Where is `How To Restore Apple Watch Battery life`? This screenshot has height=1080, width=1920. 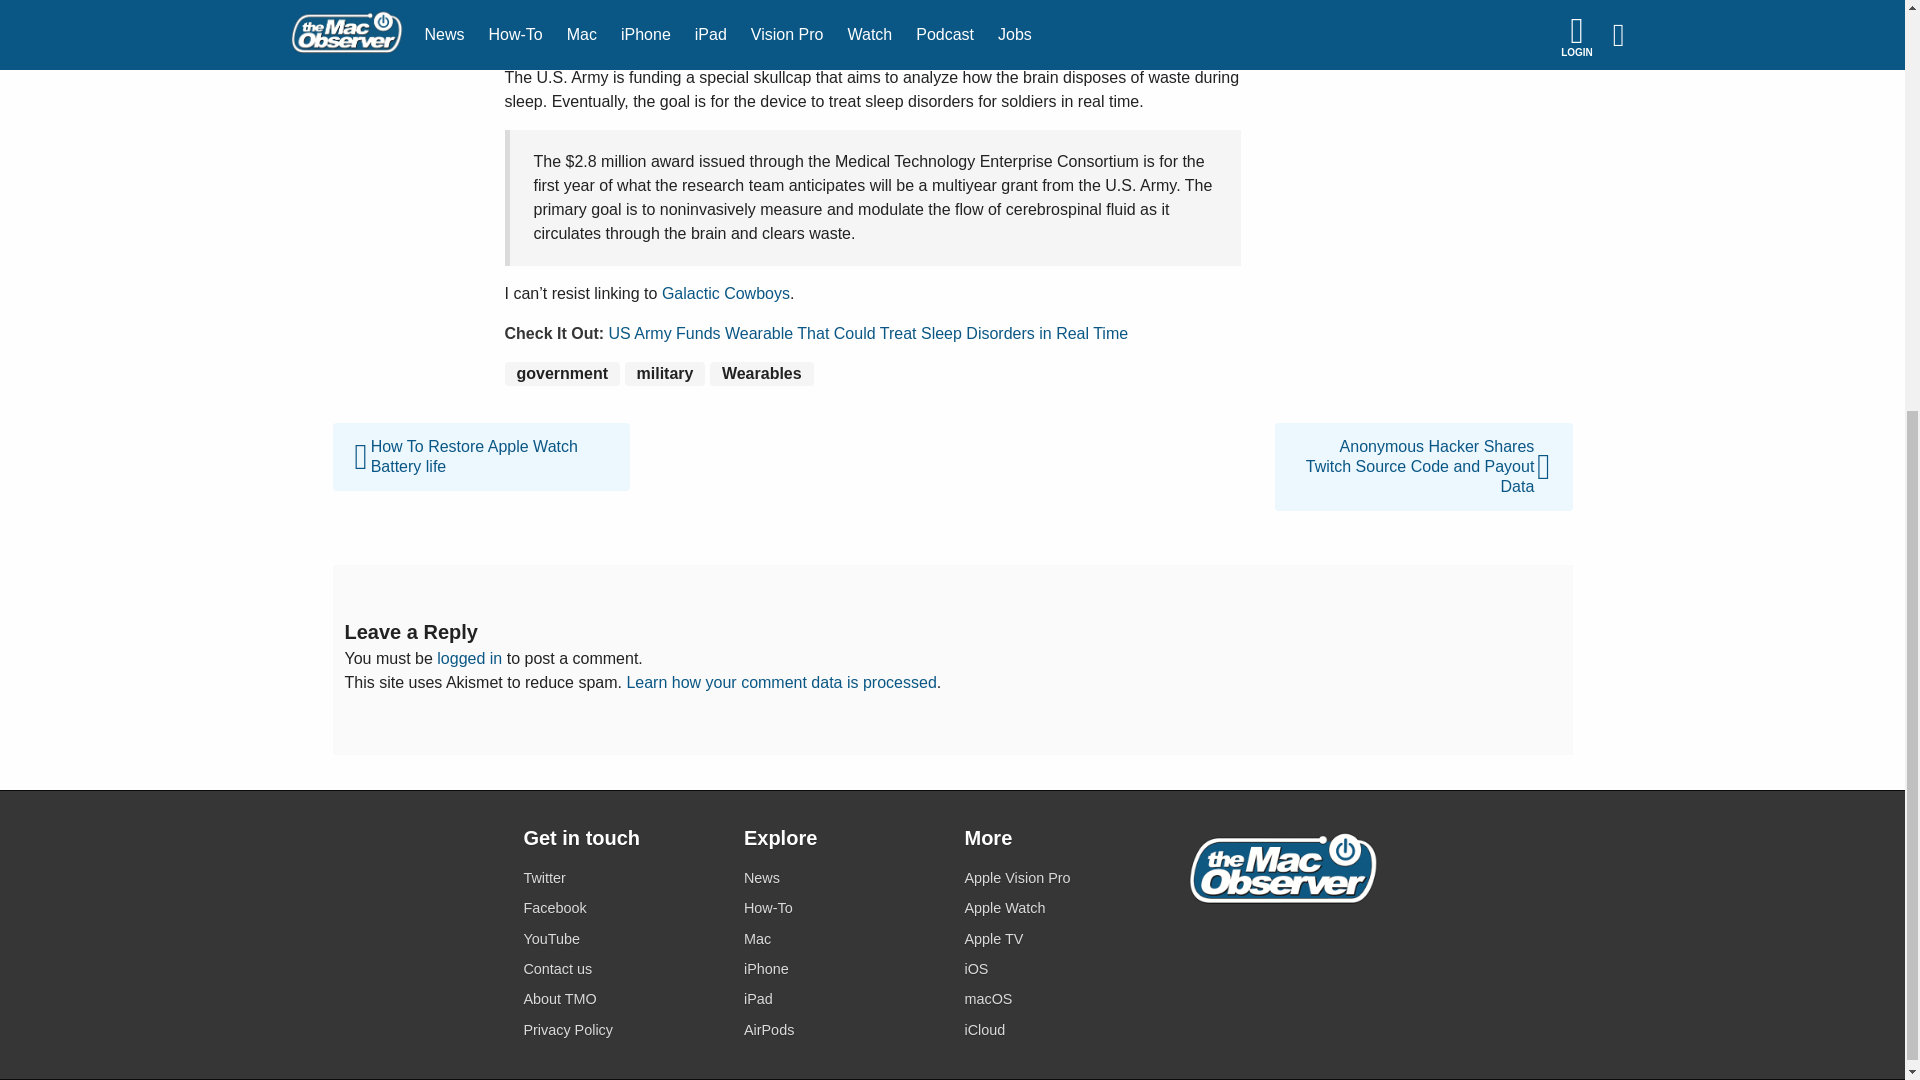
How To Restore Apple Watch Battery life is located at coordinates (480, 434).